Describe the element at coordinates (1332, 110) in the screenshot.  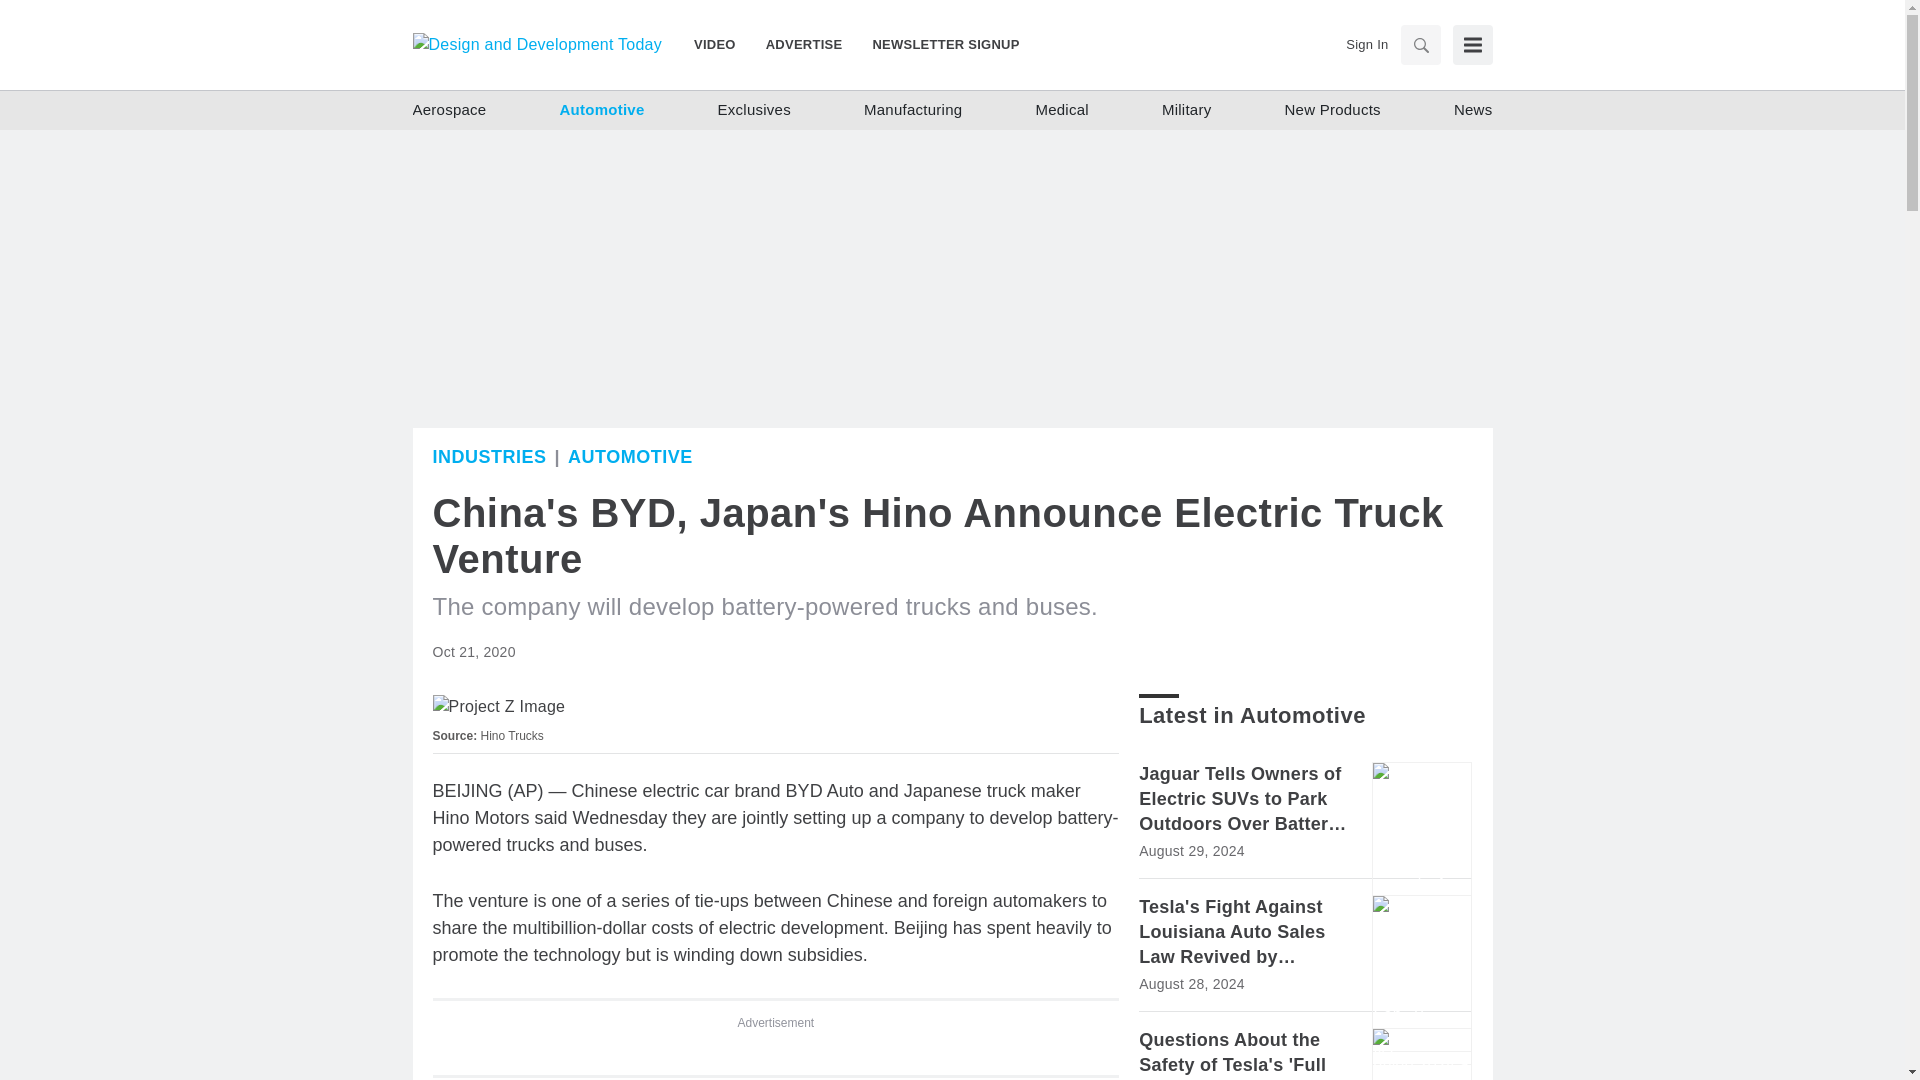
I see `New Products` at that location.